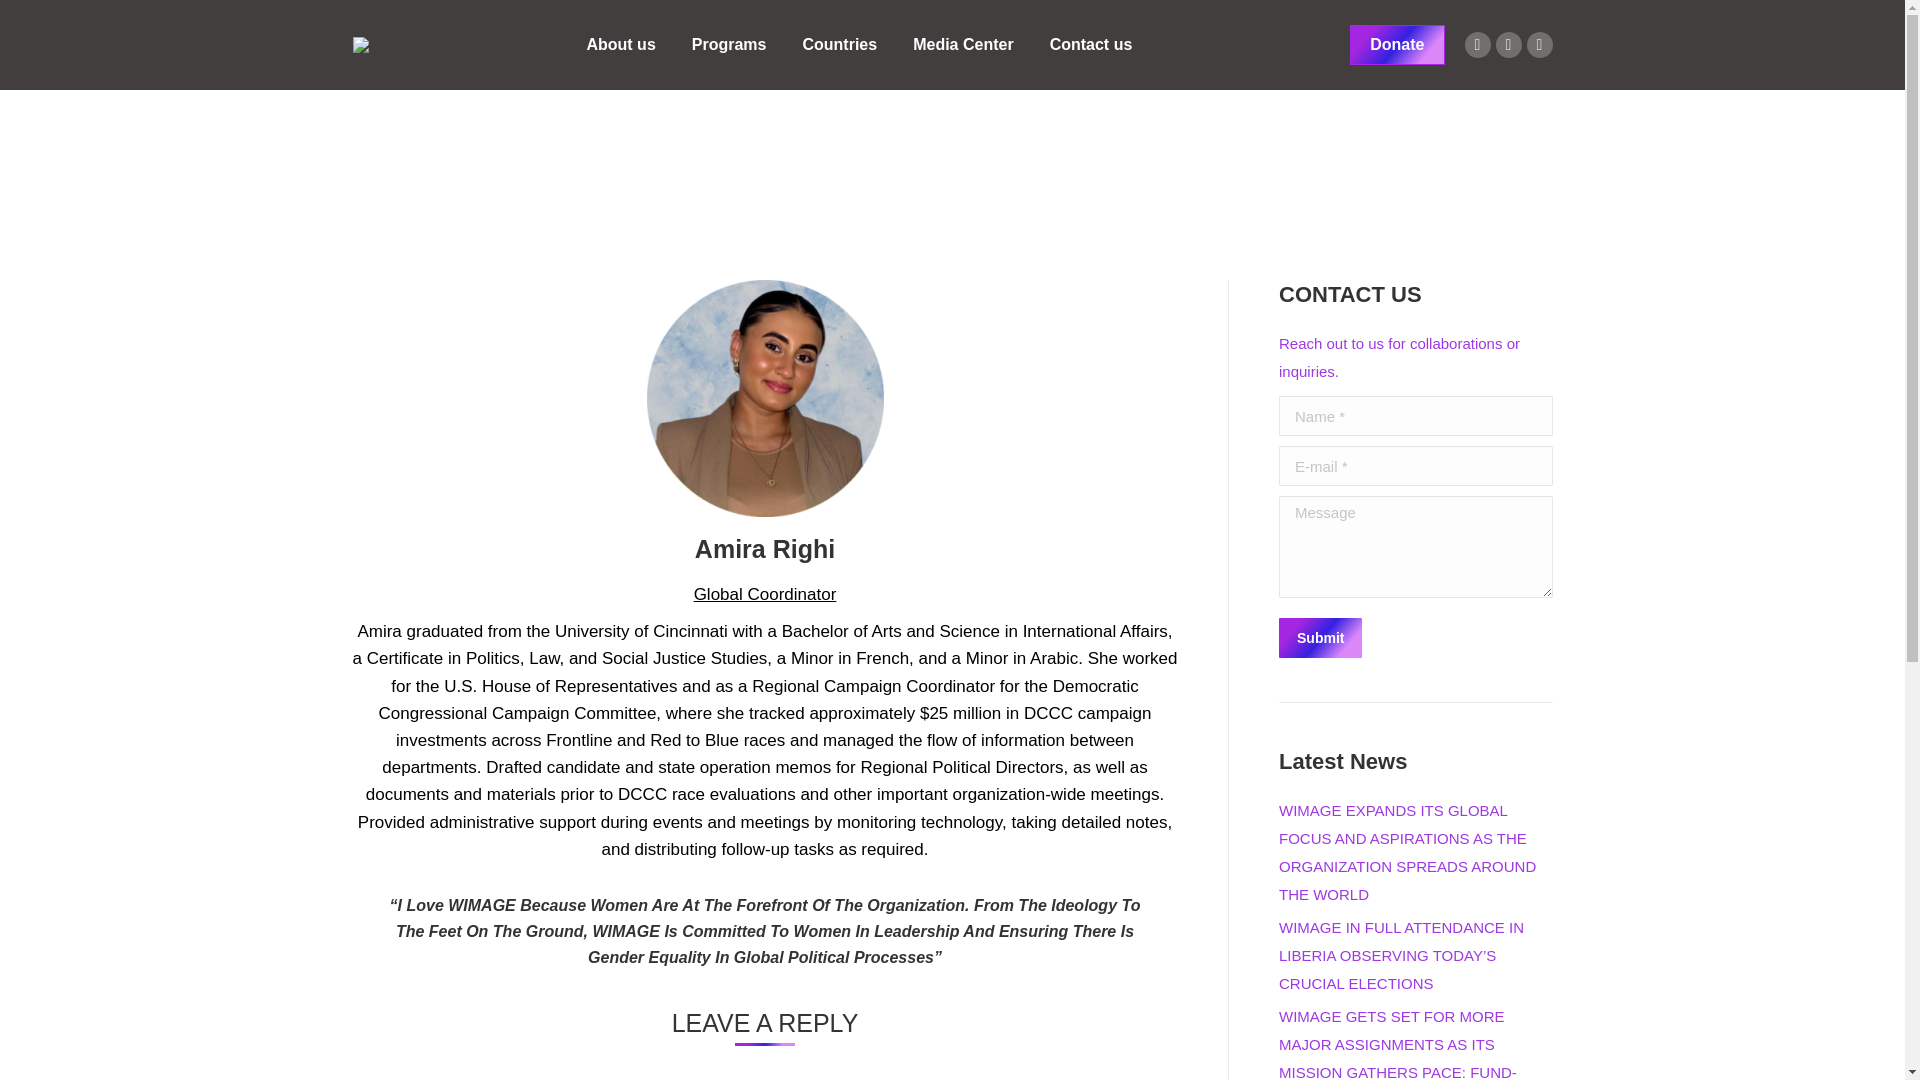 The height and width of the screenshot is (1080, 1920). I want to click on submit, so click(1414, 640).